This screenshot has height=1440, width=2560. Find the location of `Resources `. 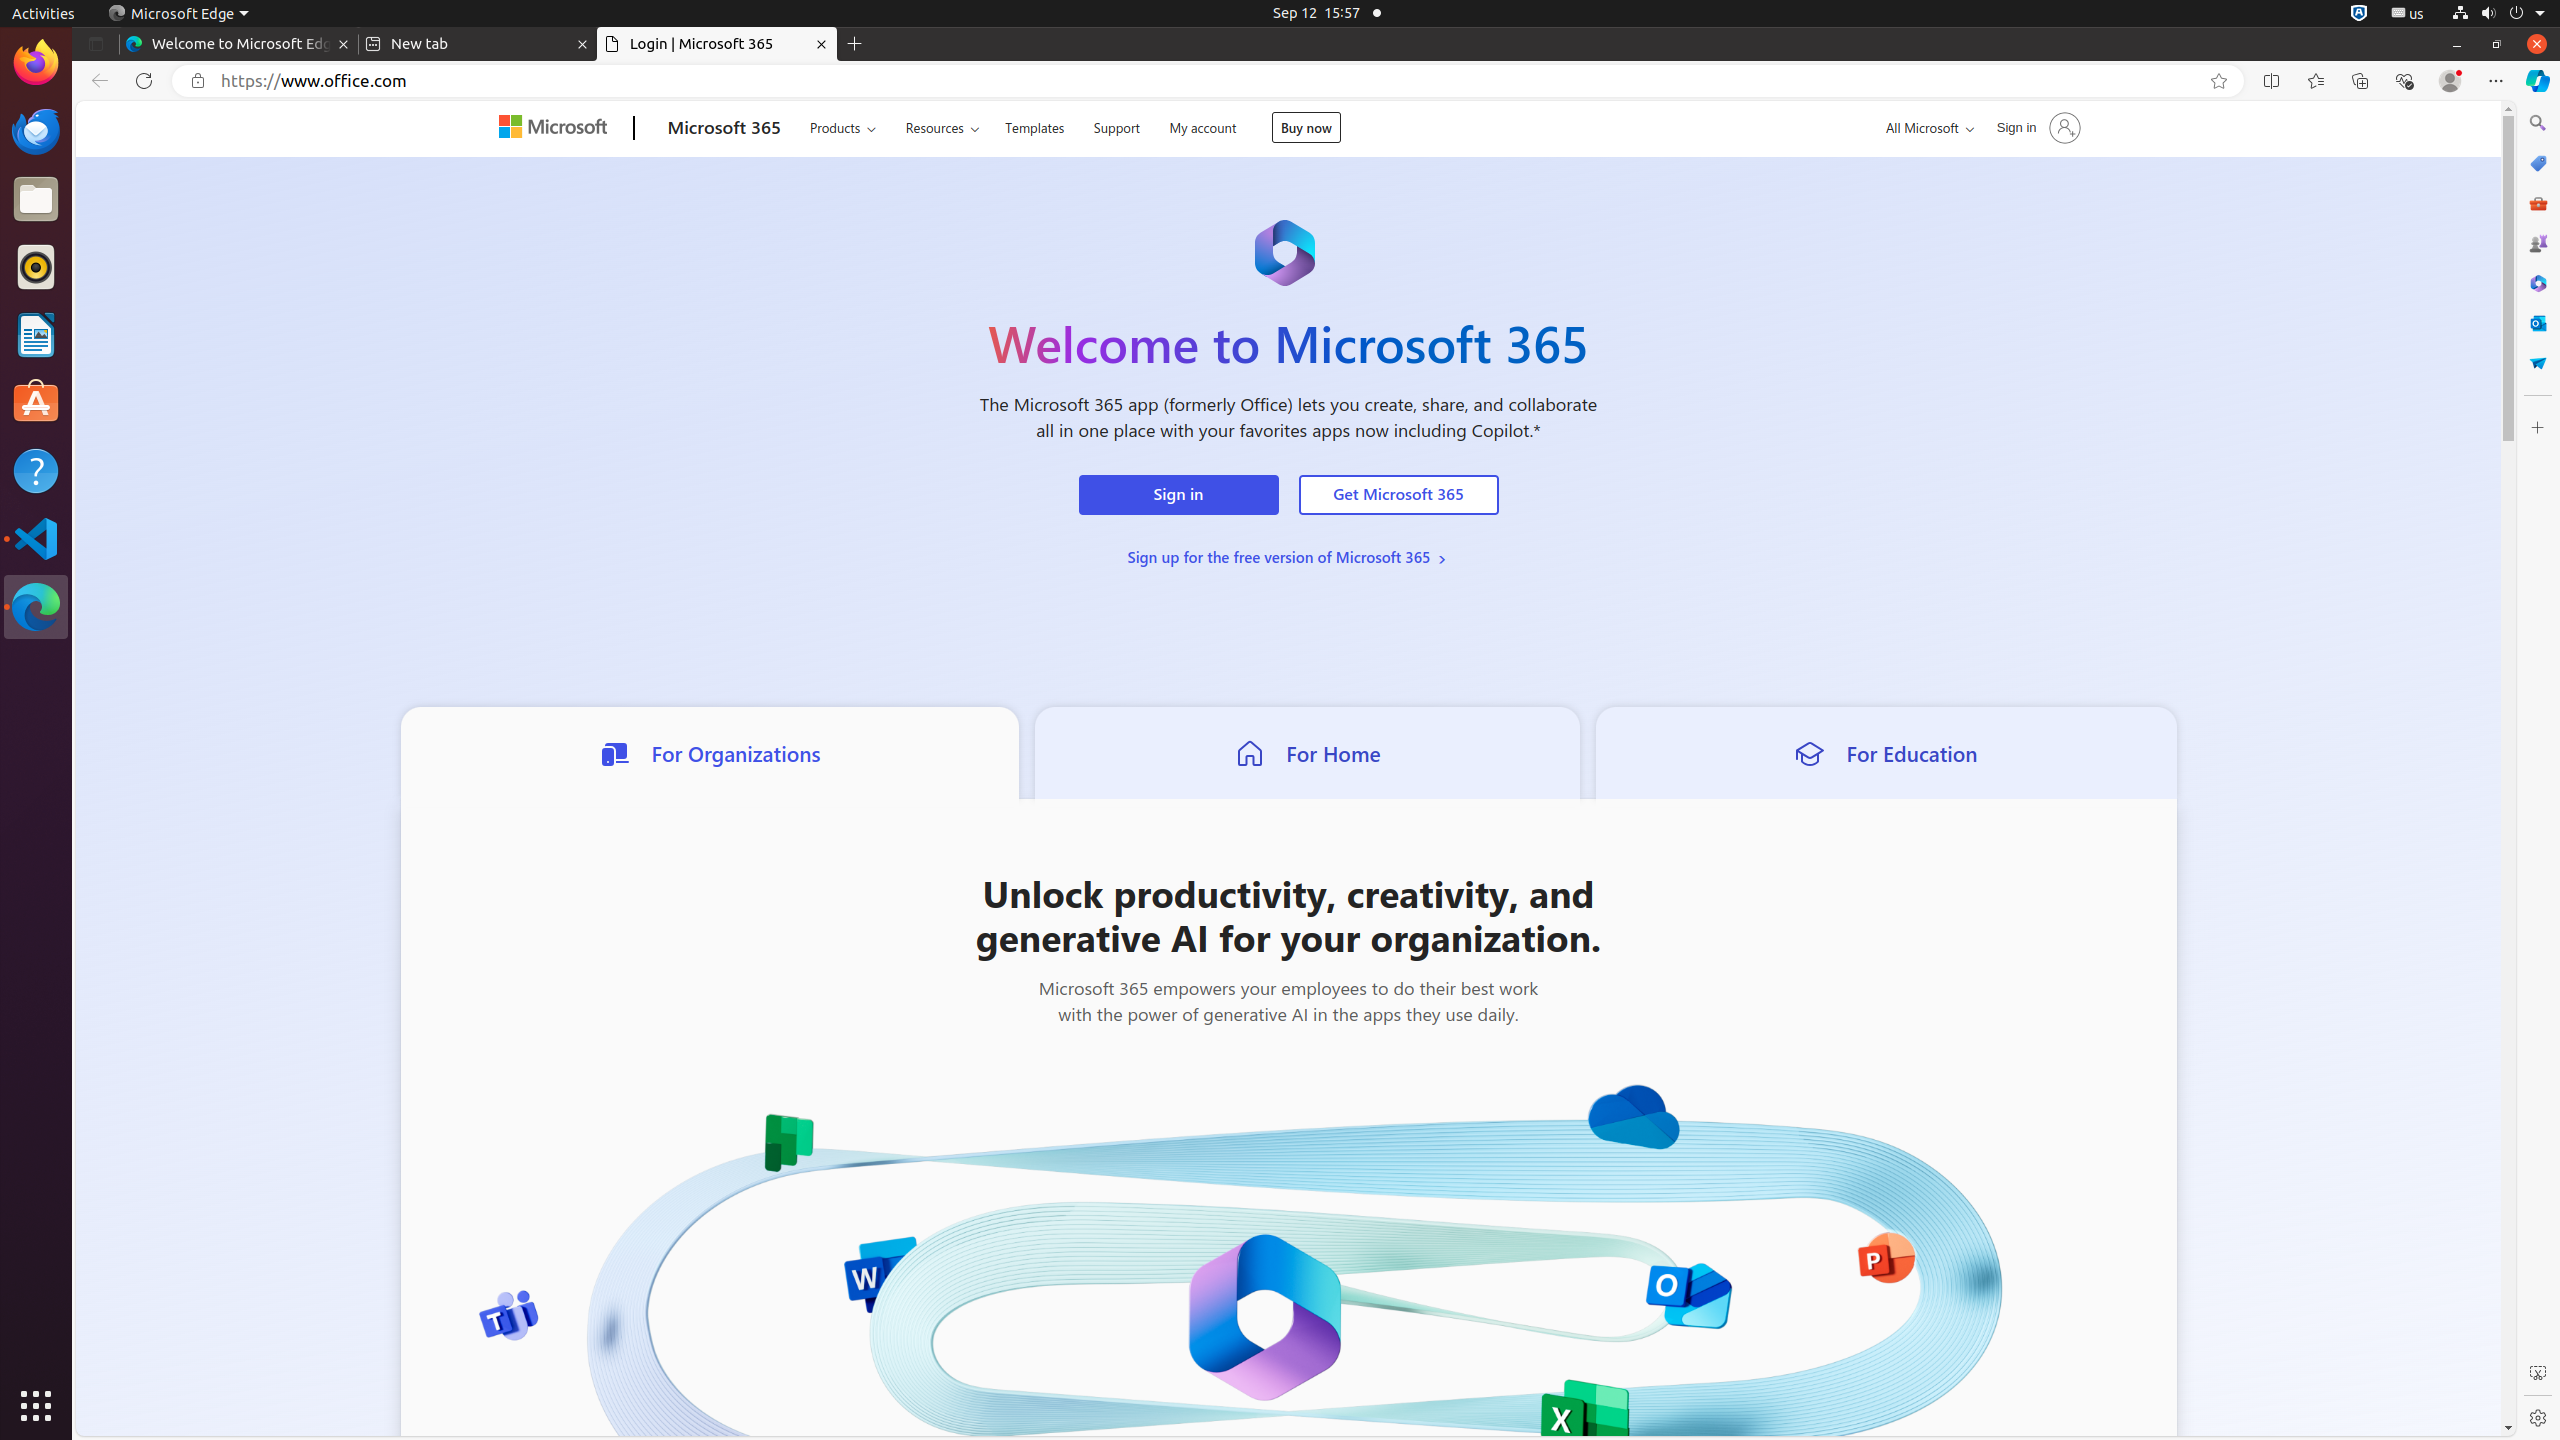

Resources  is located at coordinates (942, 128).